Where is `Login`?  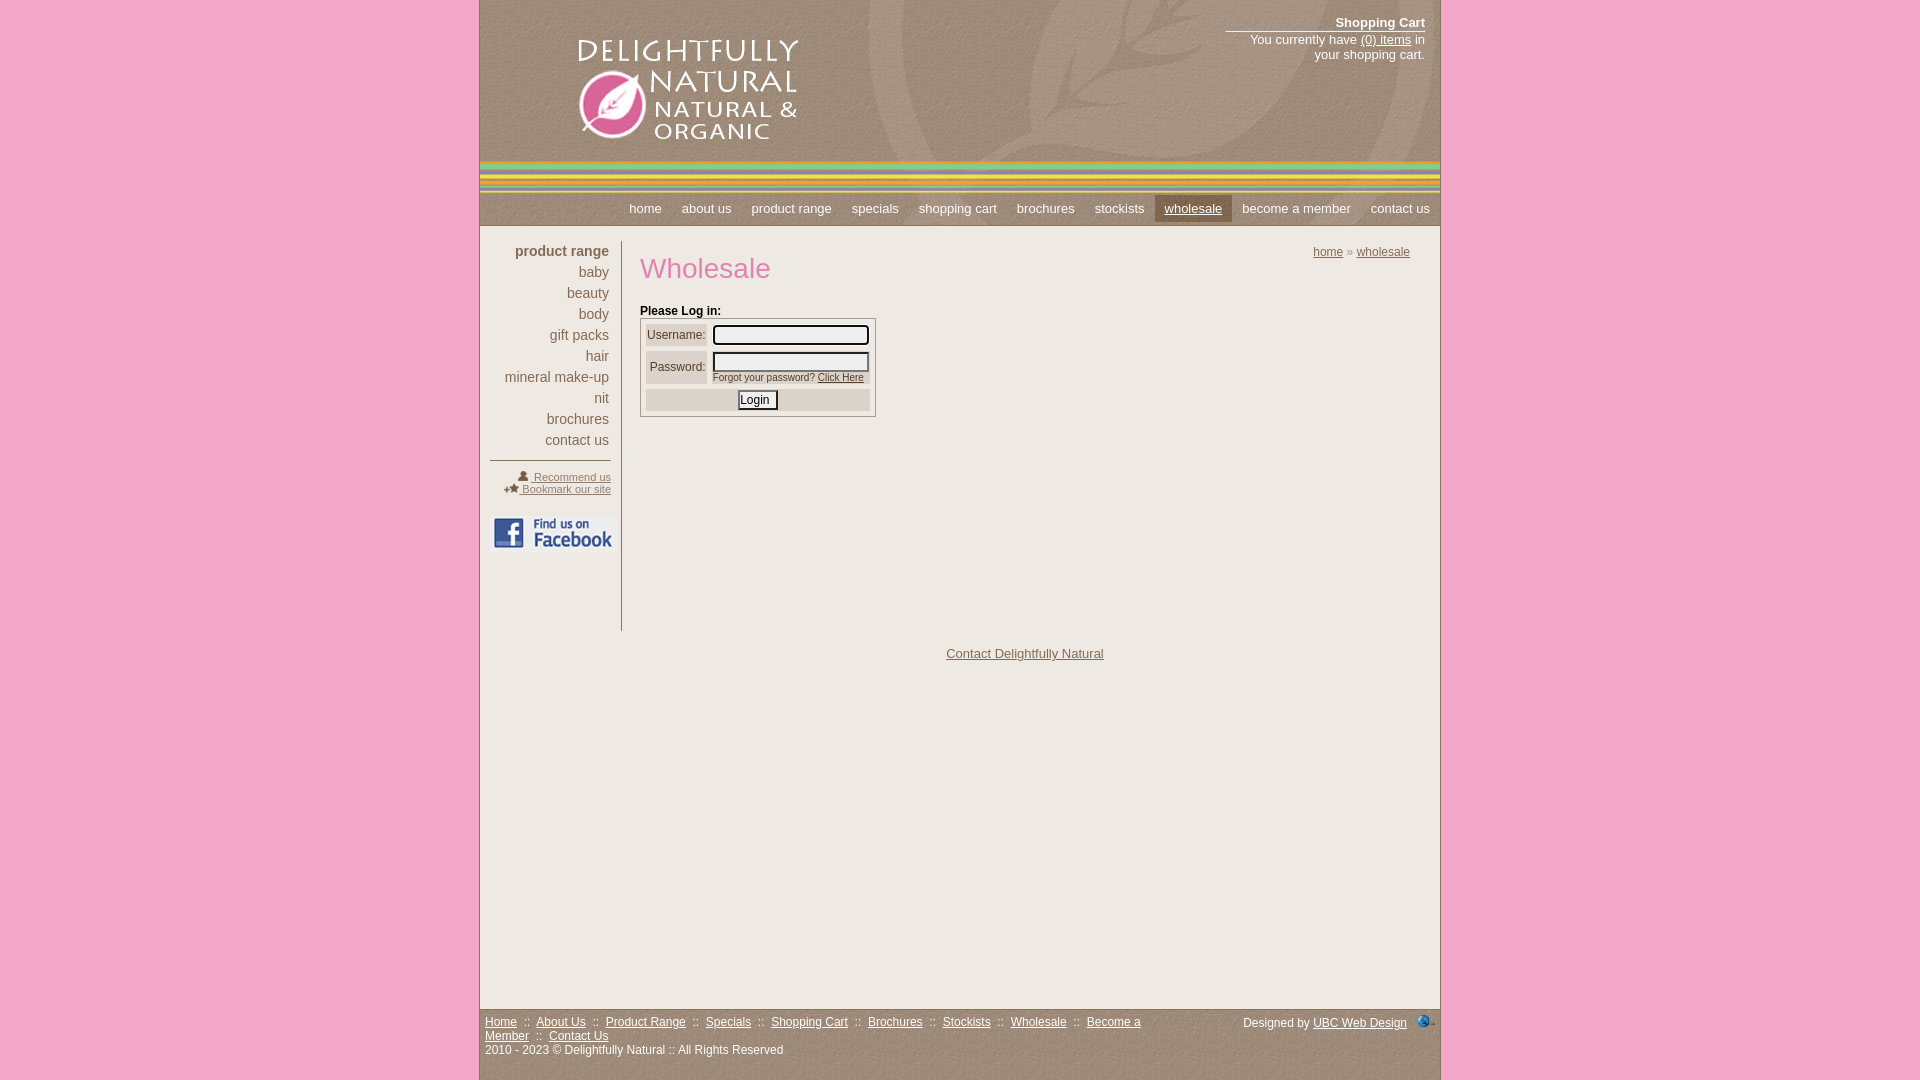
Login is located at coordinates (758, 400).